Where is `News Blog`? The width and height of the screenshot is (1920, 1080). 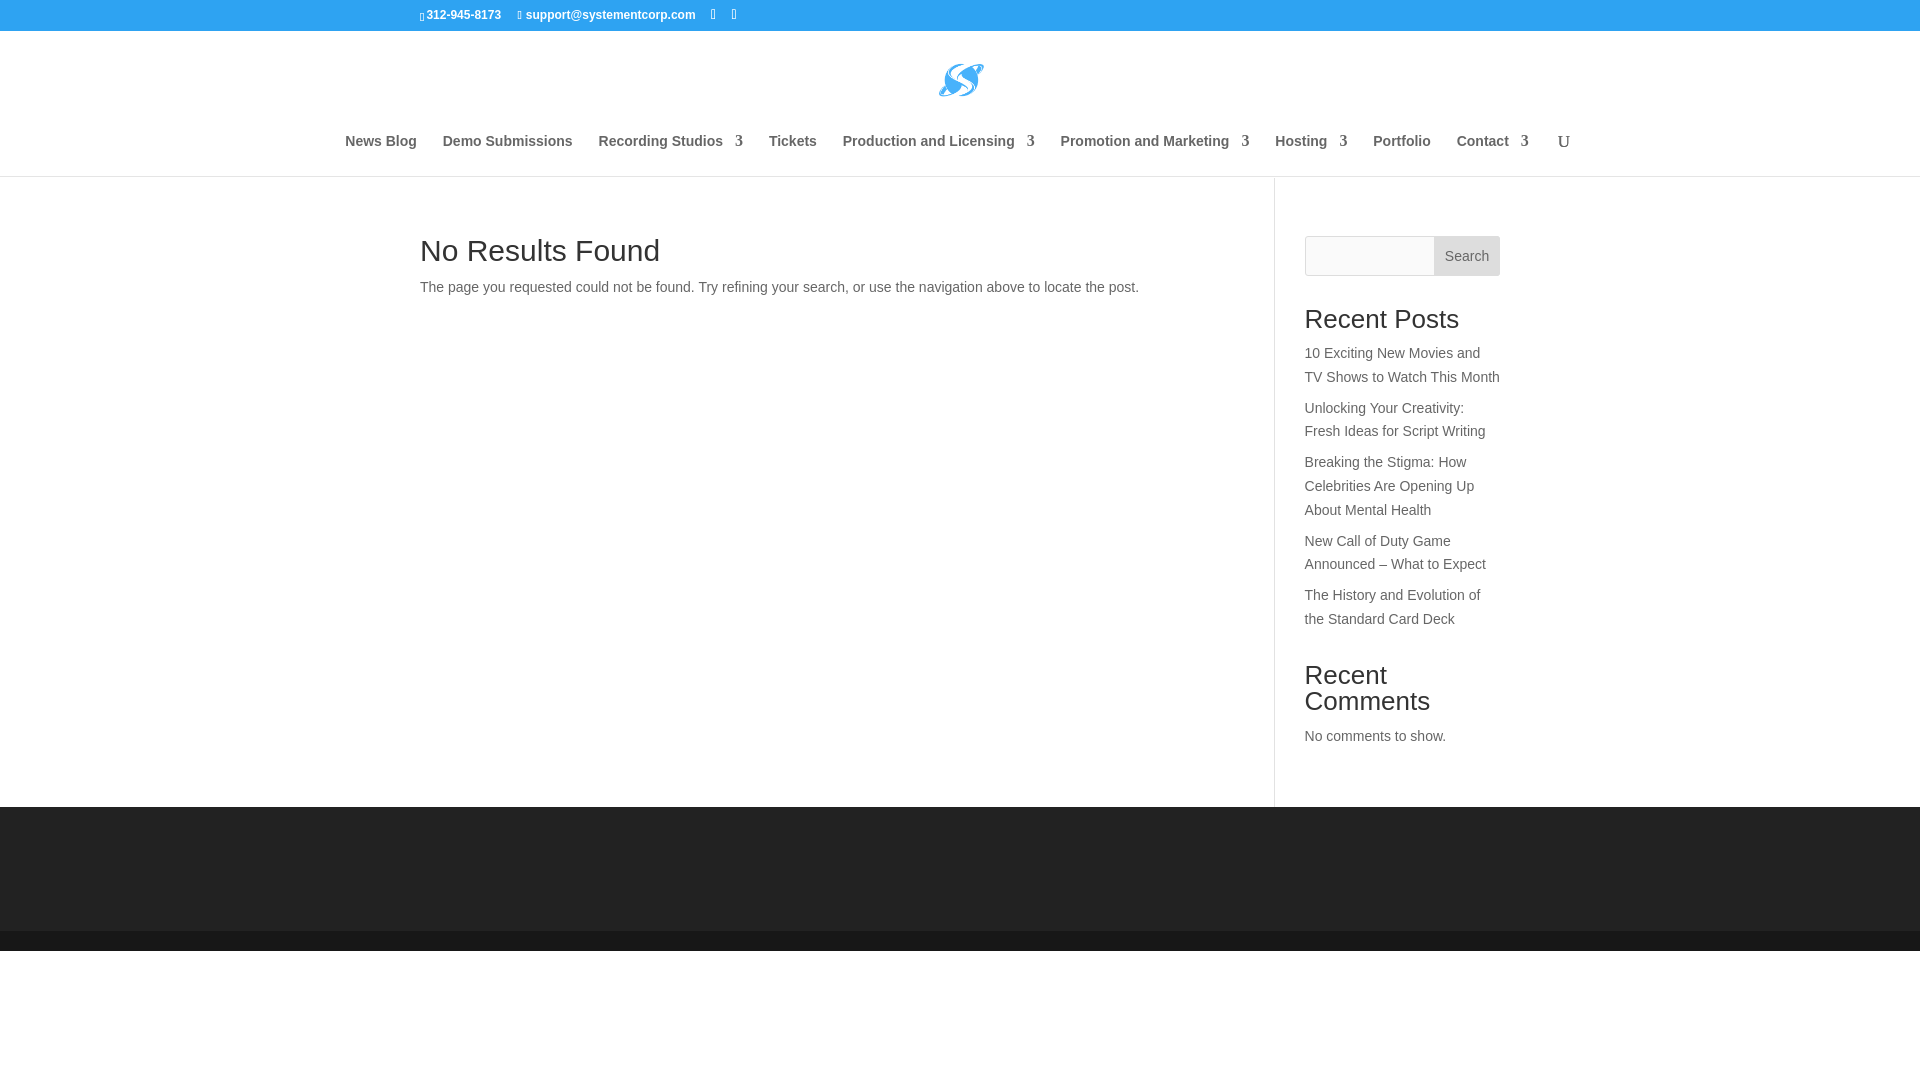 News Blog is located at coordinates (380, 154).